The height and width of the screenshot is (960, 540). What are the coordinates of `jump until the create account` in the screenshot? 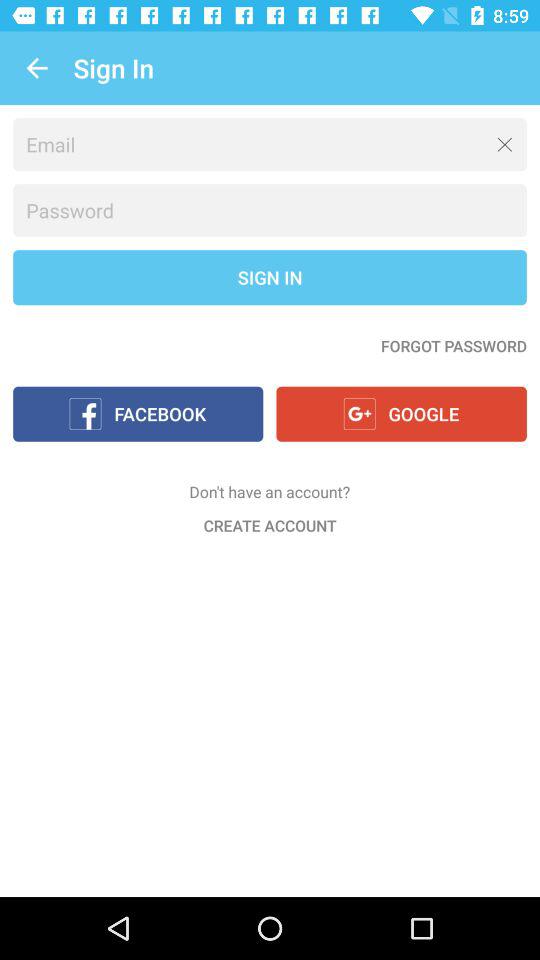 It's located at (270, 525).